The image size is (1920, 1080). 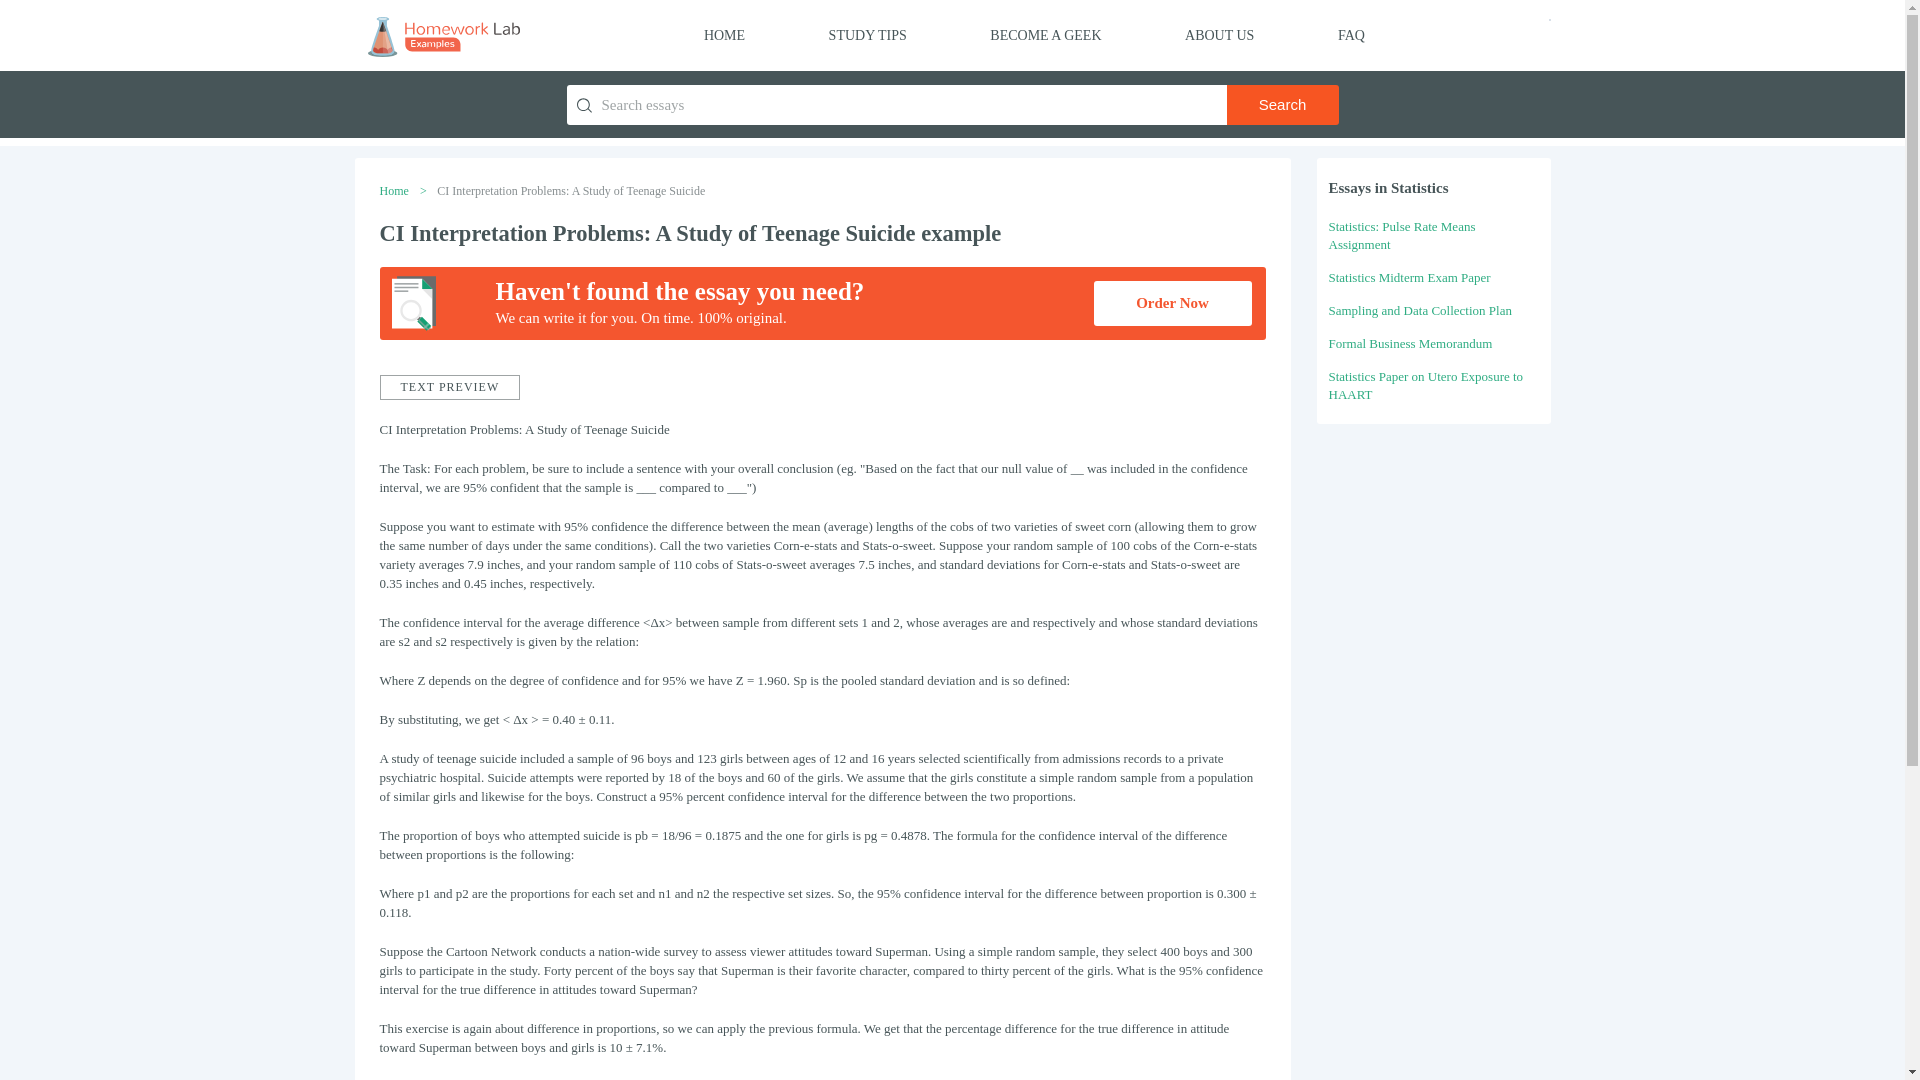 I want to click on HOME, so click(x=724, y=36).